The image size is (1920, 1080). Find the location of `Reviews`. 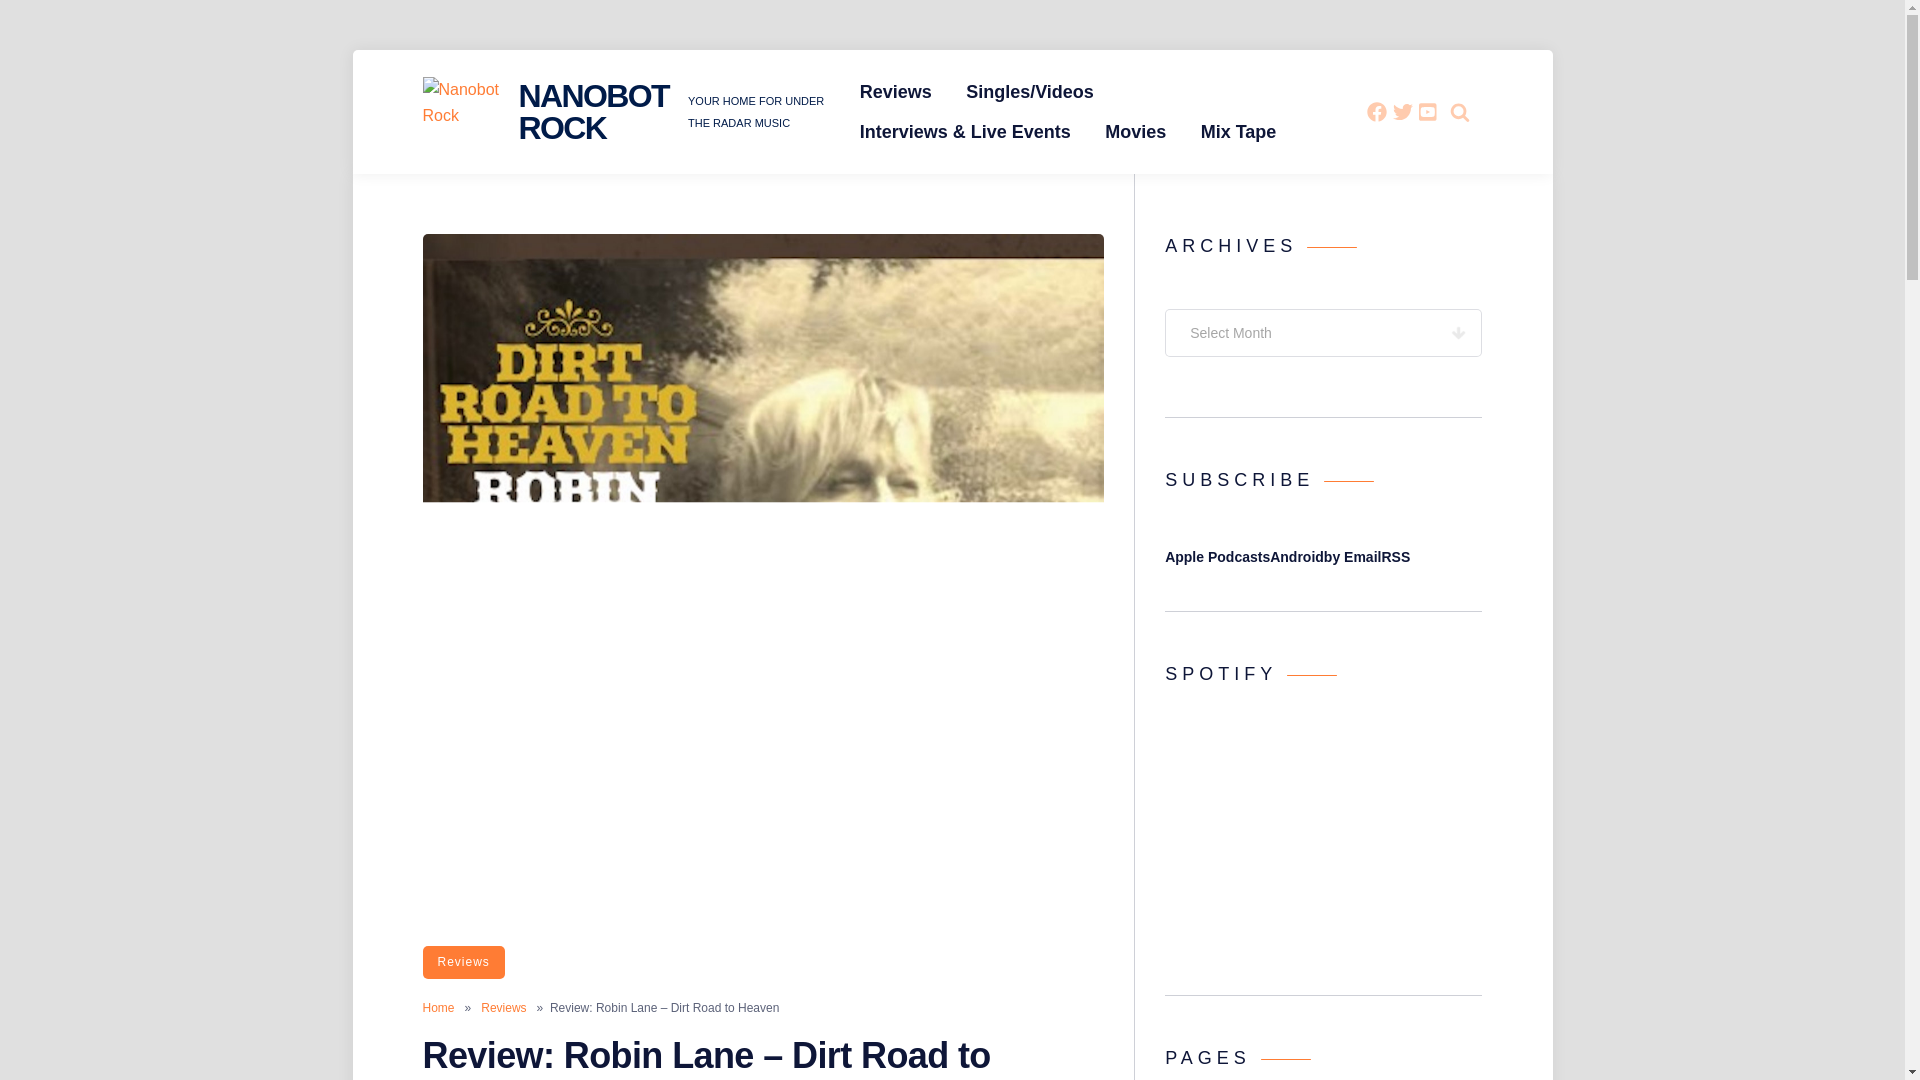

Reviews is located at coordinates (895, 92).